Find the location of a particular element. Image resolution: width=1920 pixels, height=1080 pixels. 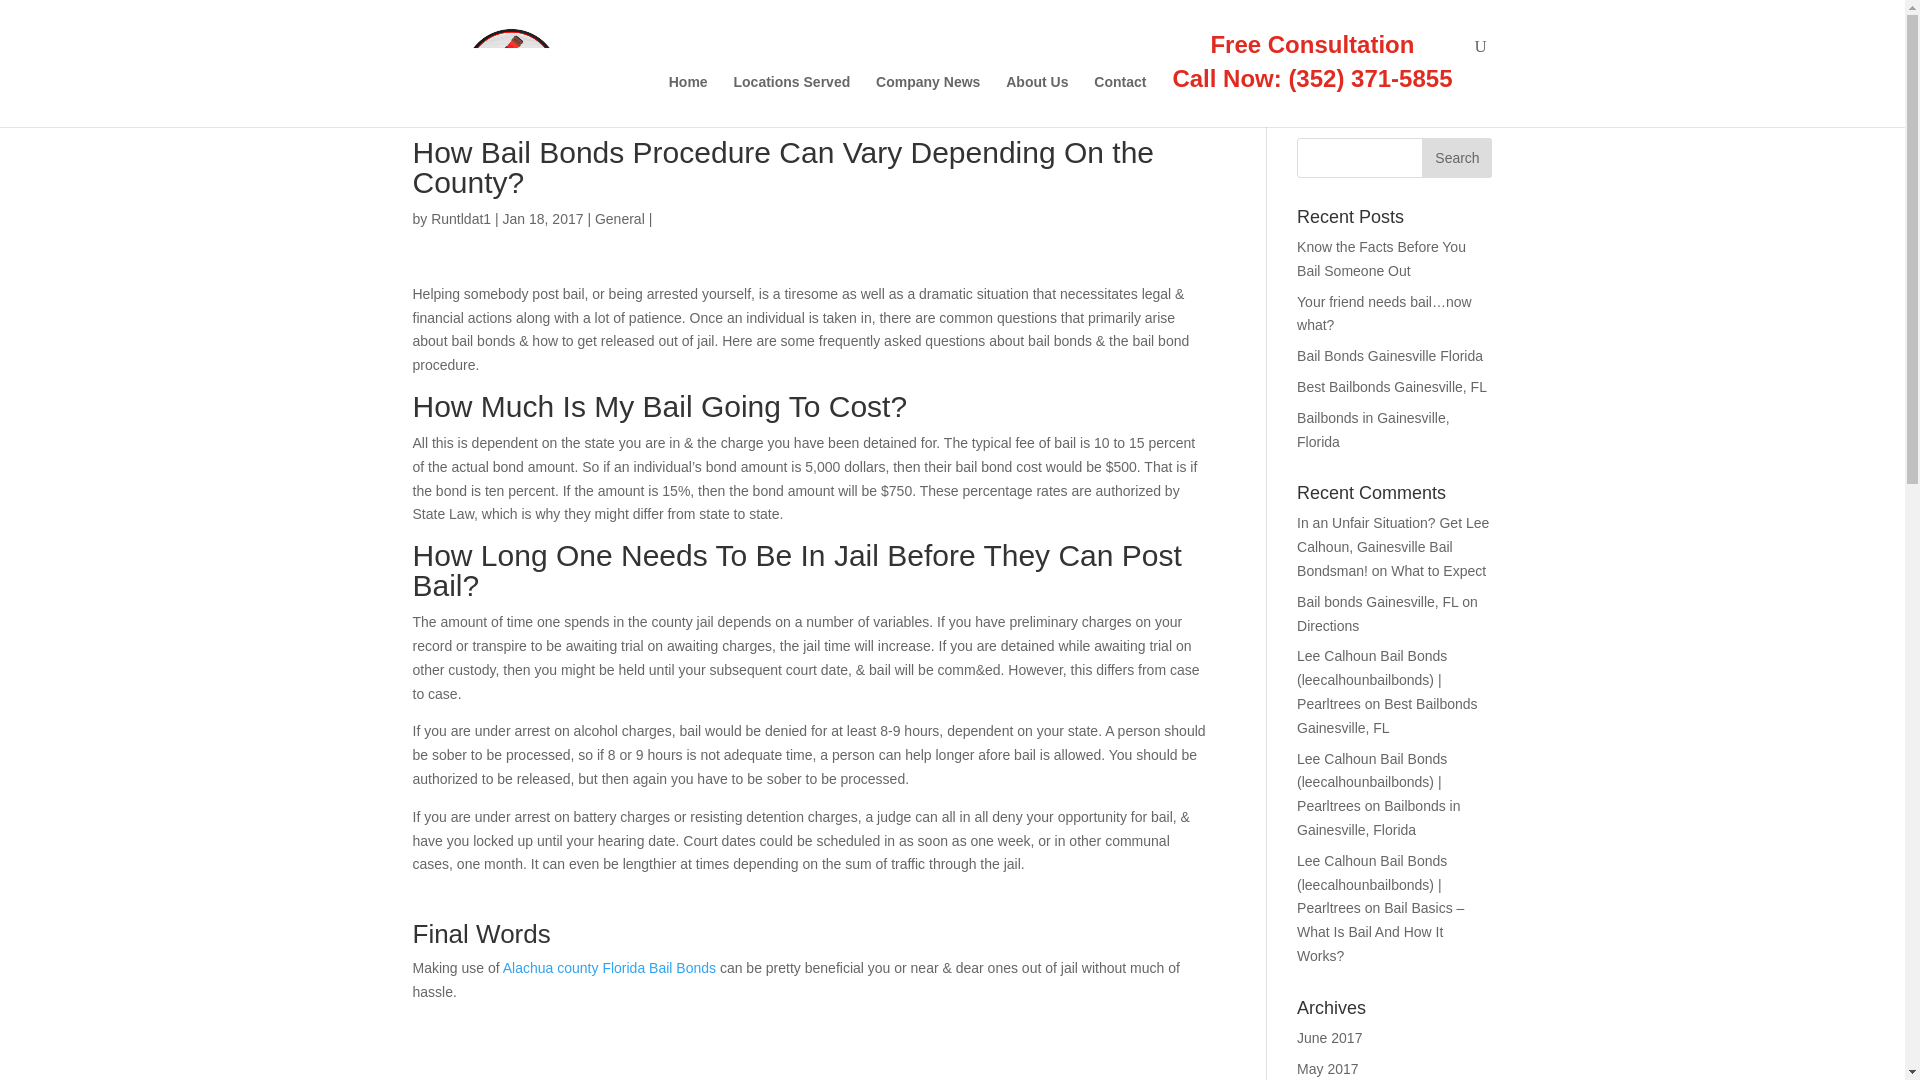

Search is located at coordinates (1456, 158).